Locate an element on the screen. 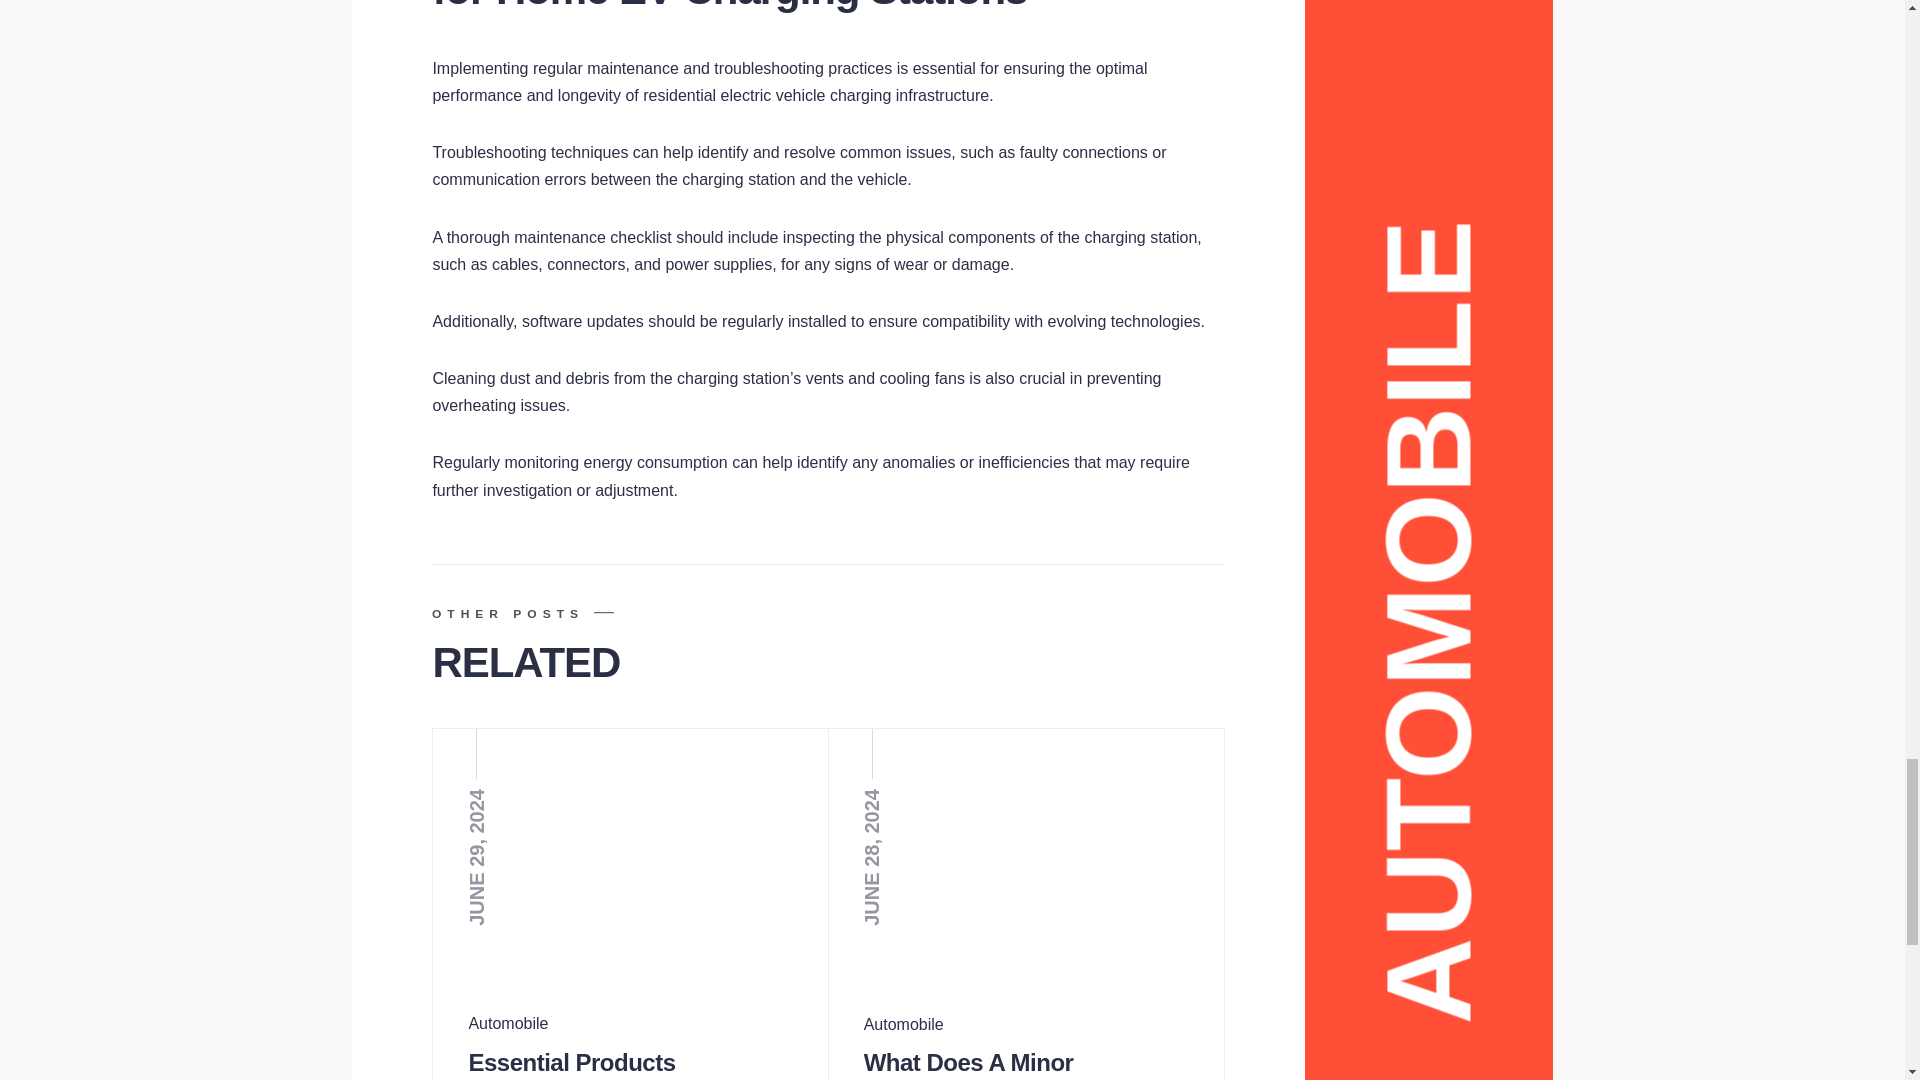  Automobile is located at coordinates (508, 1024).